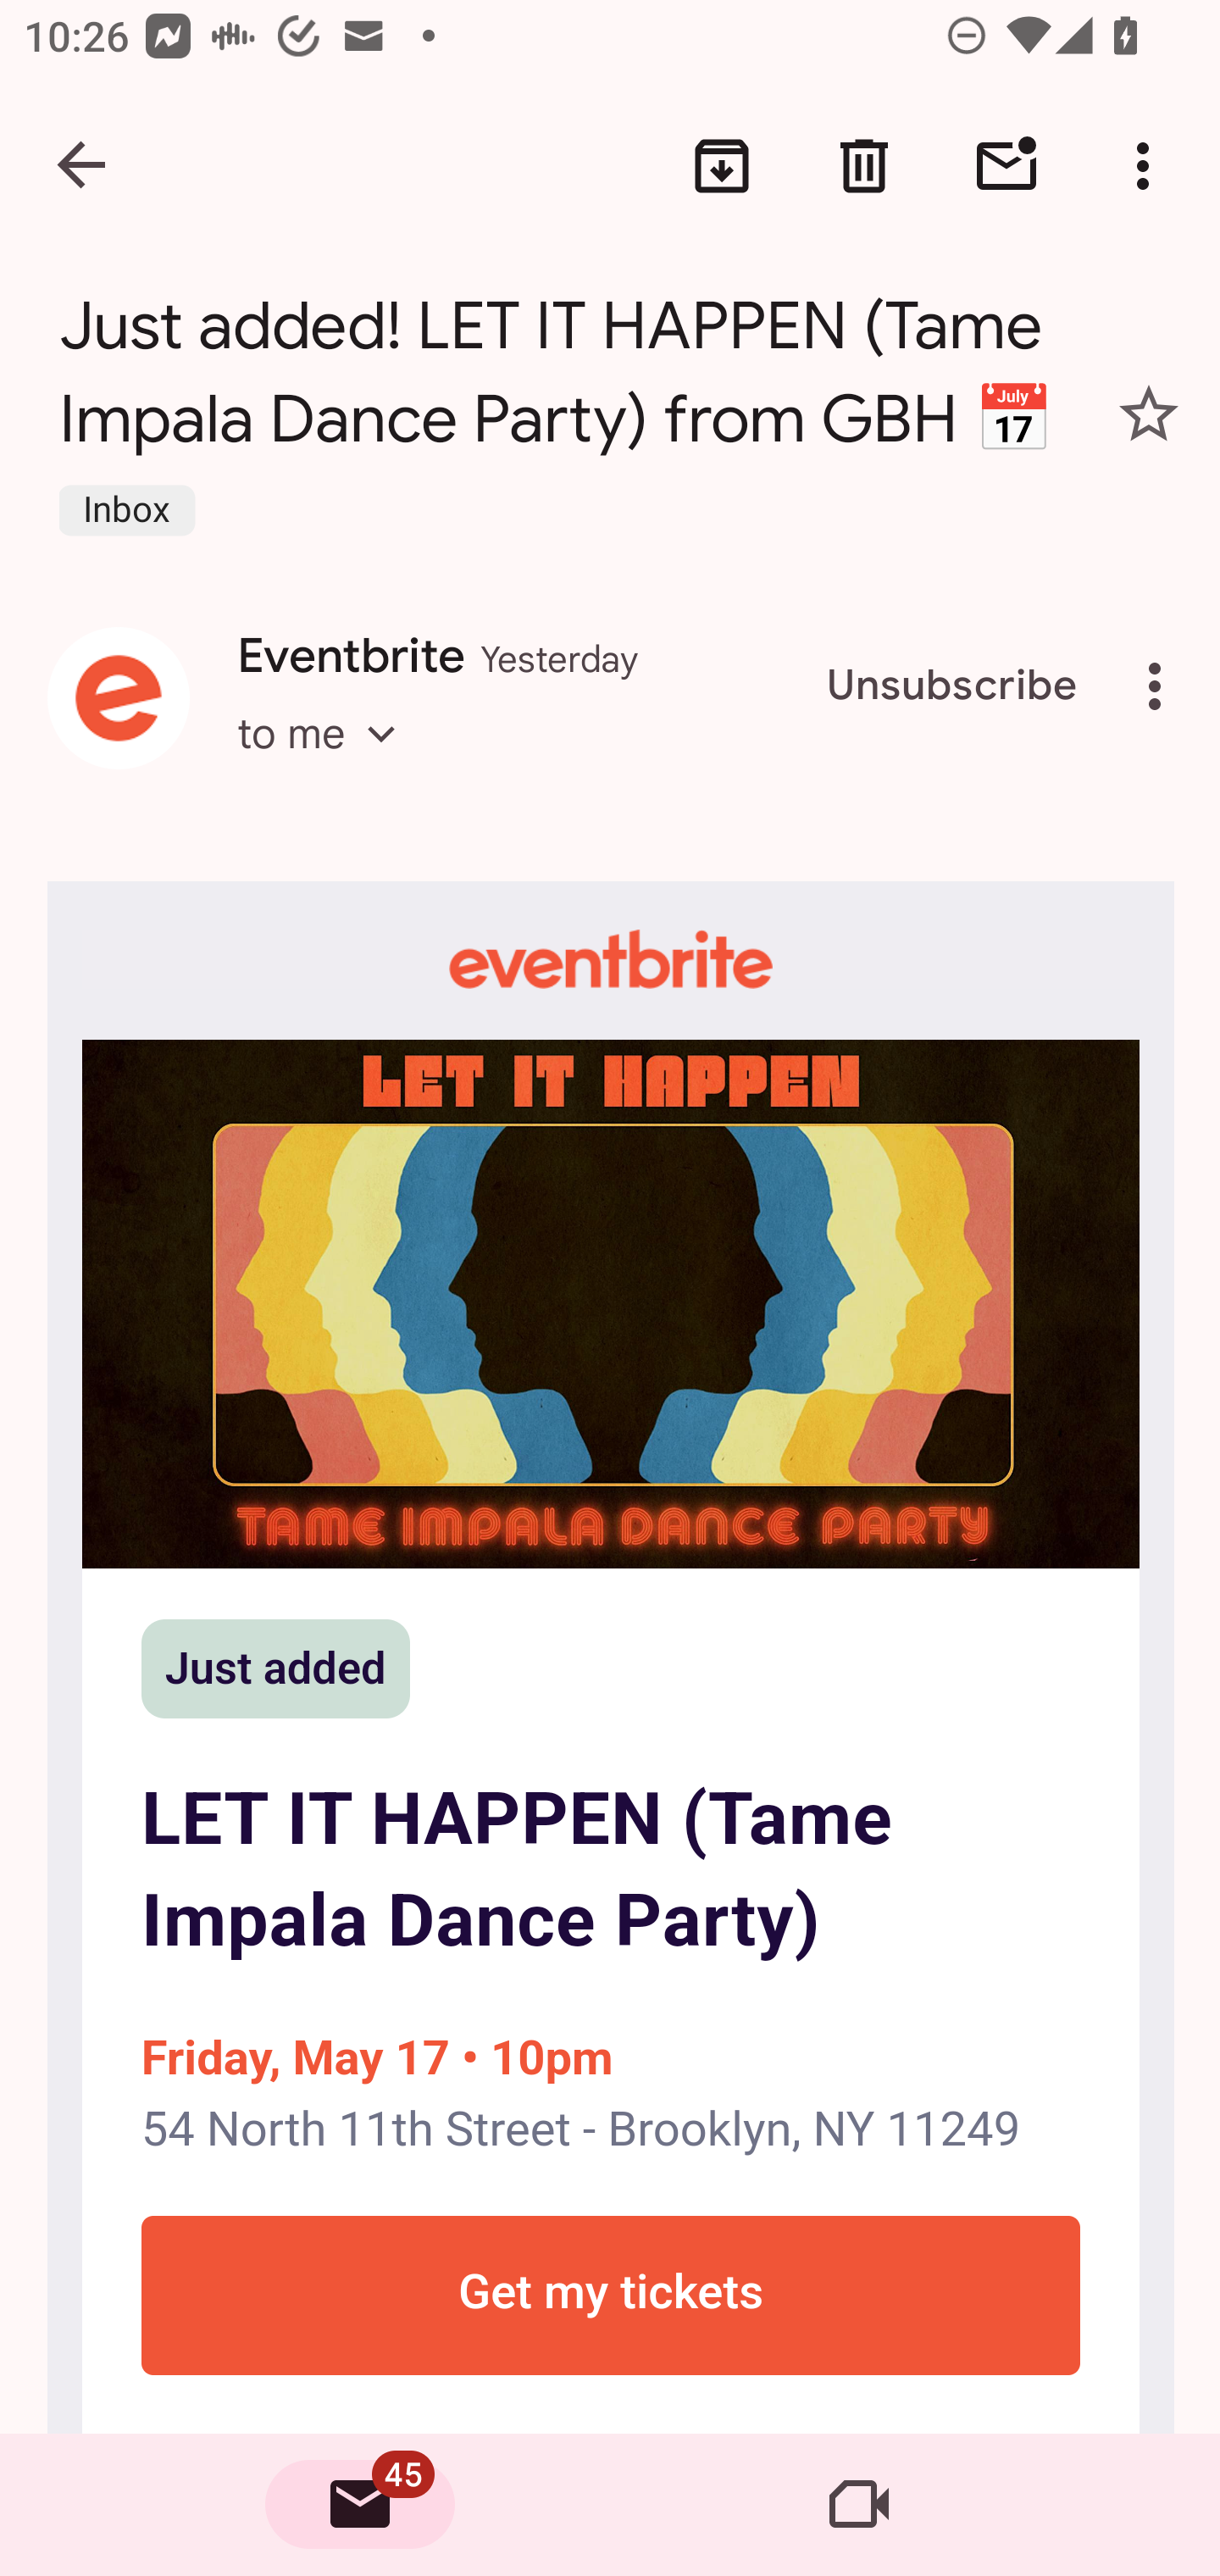 This screenshot has width=1220, height=2576. Describe the element at coordinates (864, 166) in the screenshot. I see `Delete` at that location.